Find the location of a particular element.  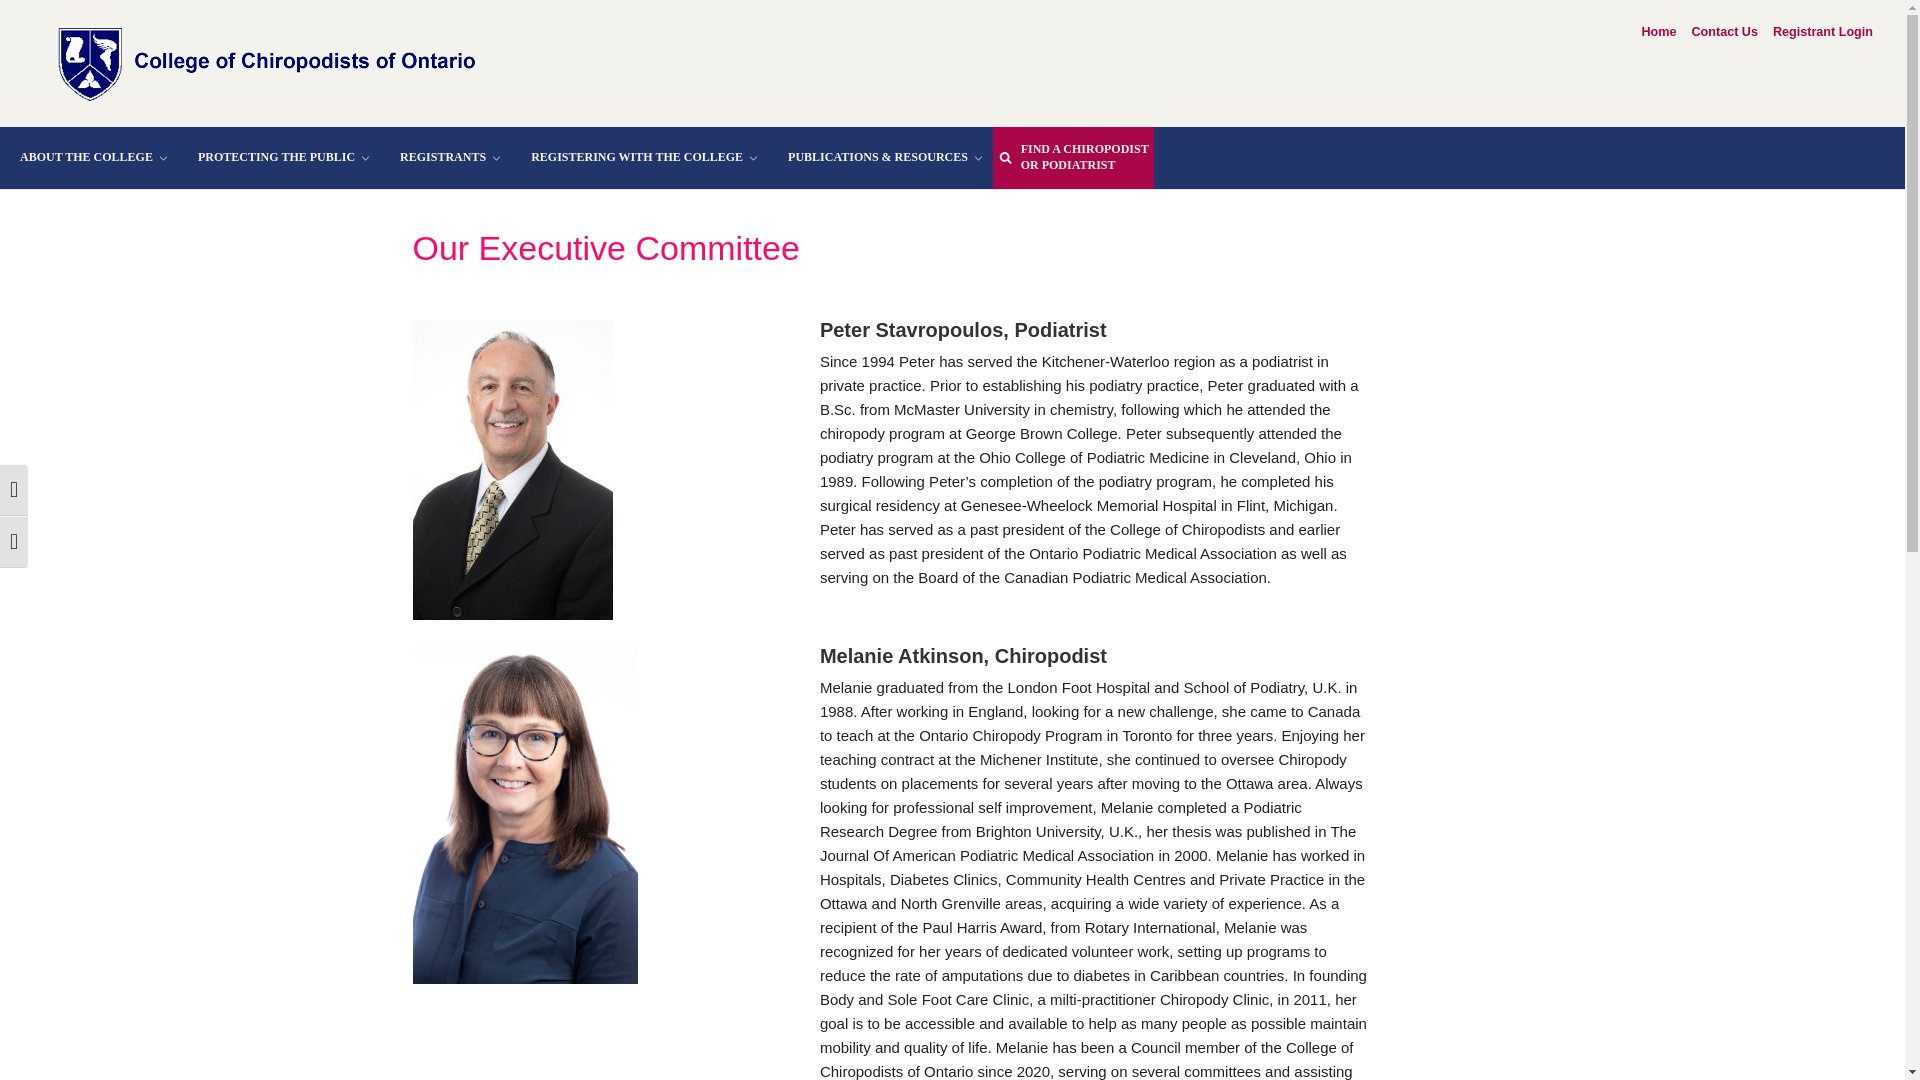

Toggle Font size is located at coordinates (14, 542).